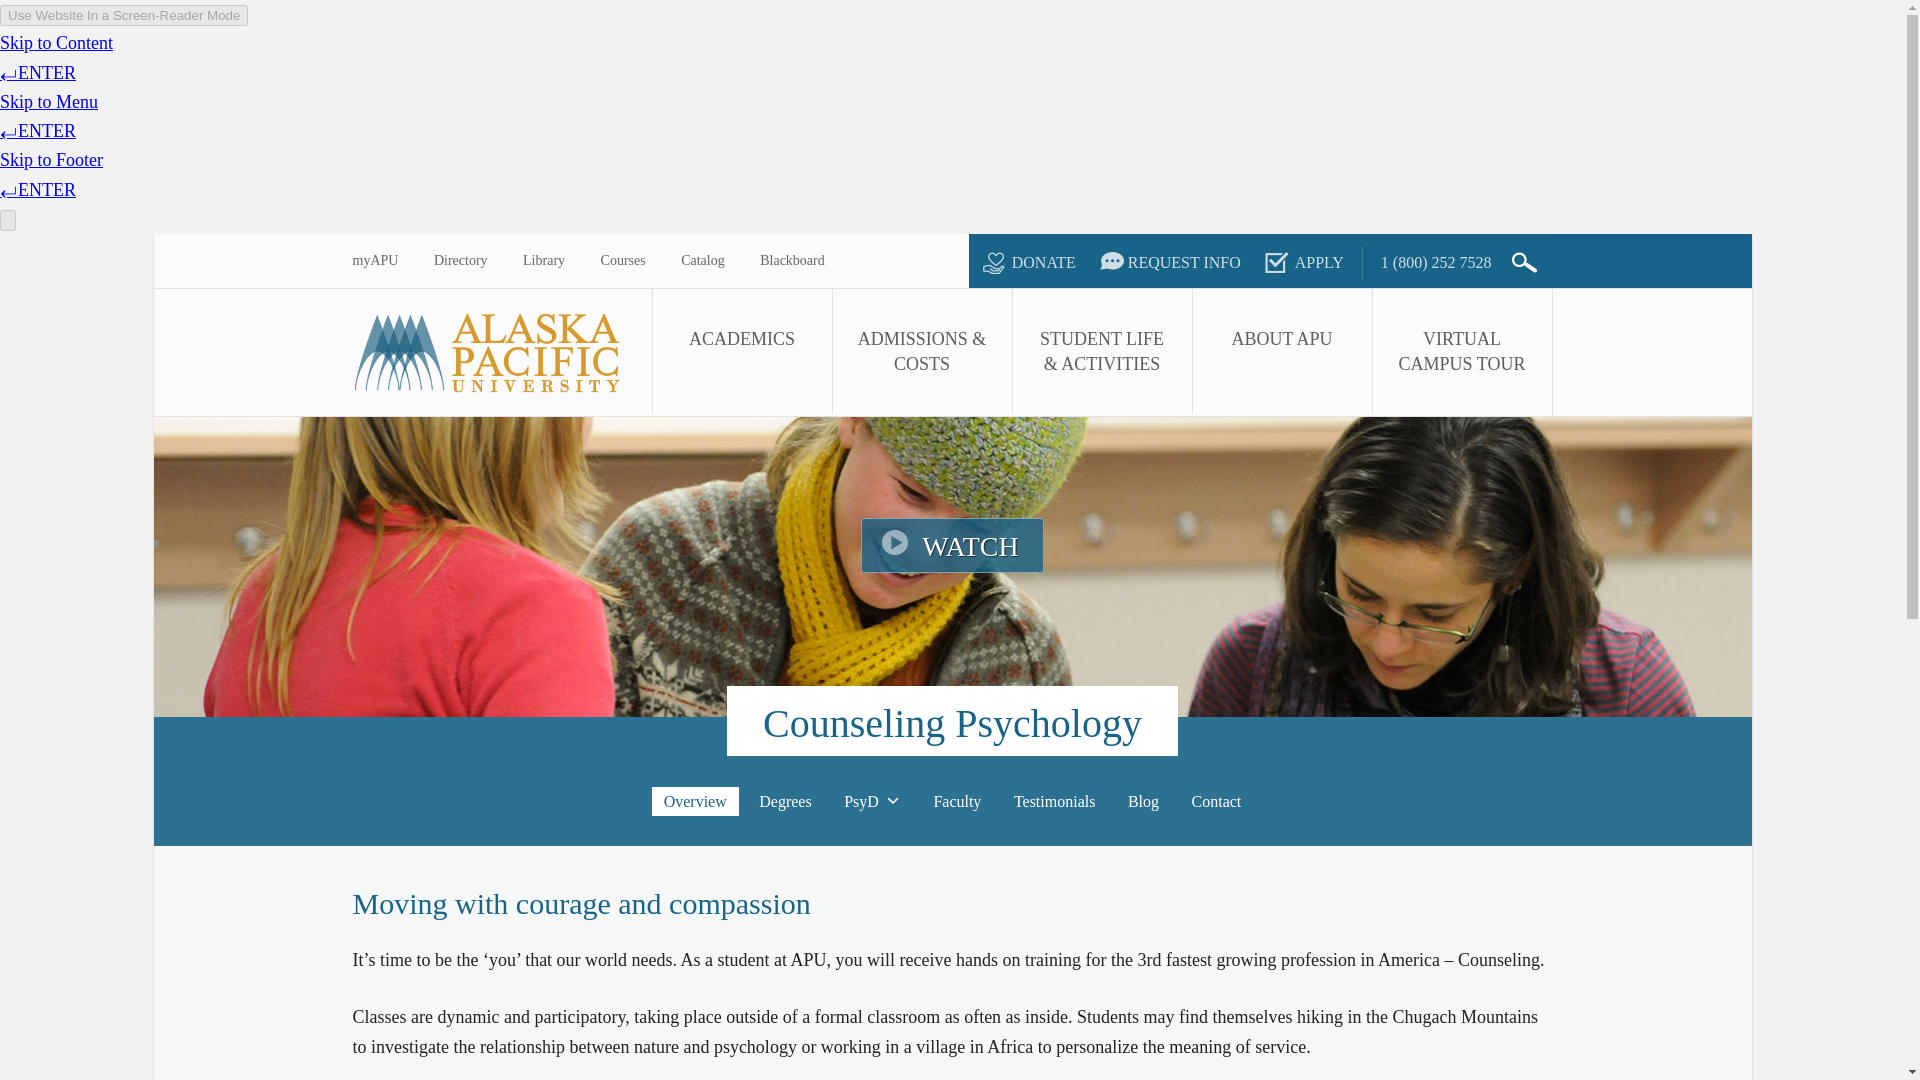  Describe the element at coordinates (792, 261) in the screenshot. I see `Blackboard` at that location.